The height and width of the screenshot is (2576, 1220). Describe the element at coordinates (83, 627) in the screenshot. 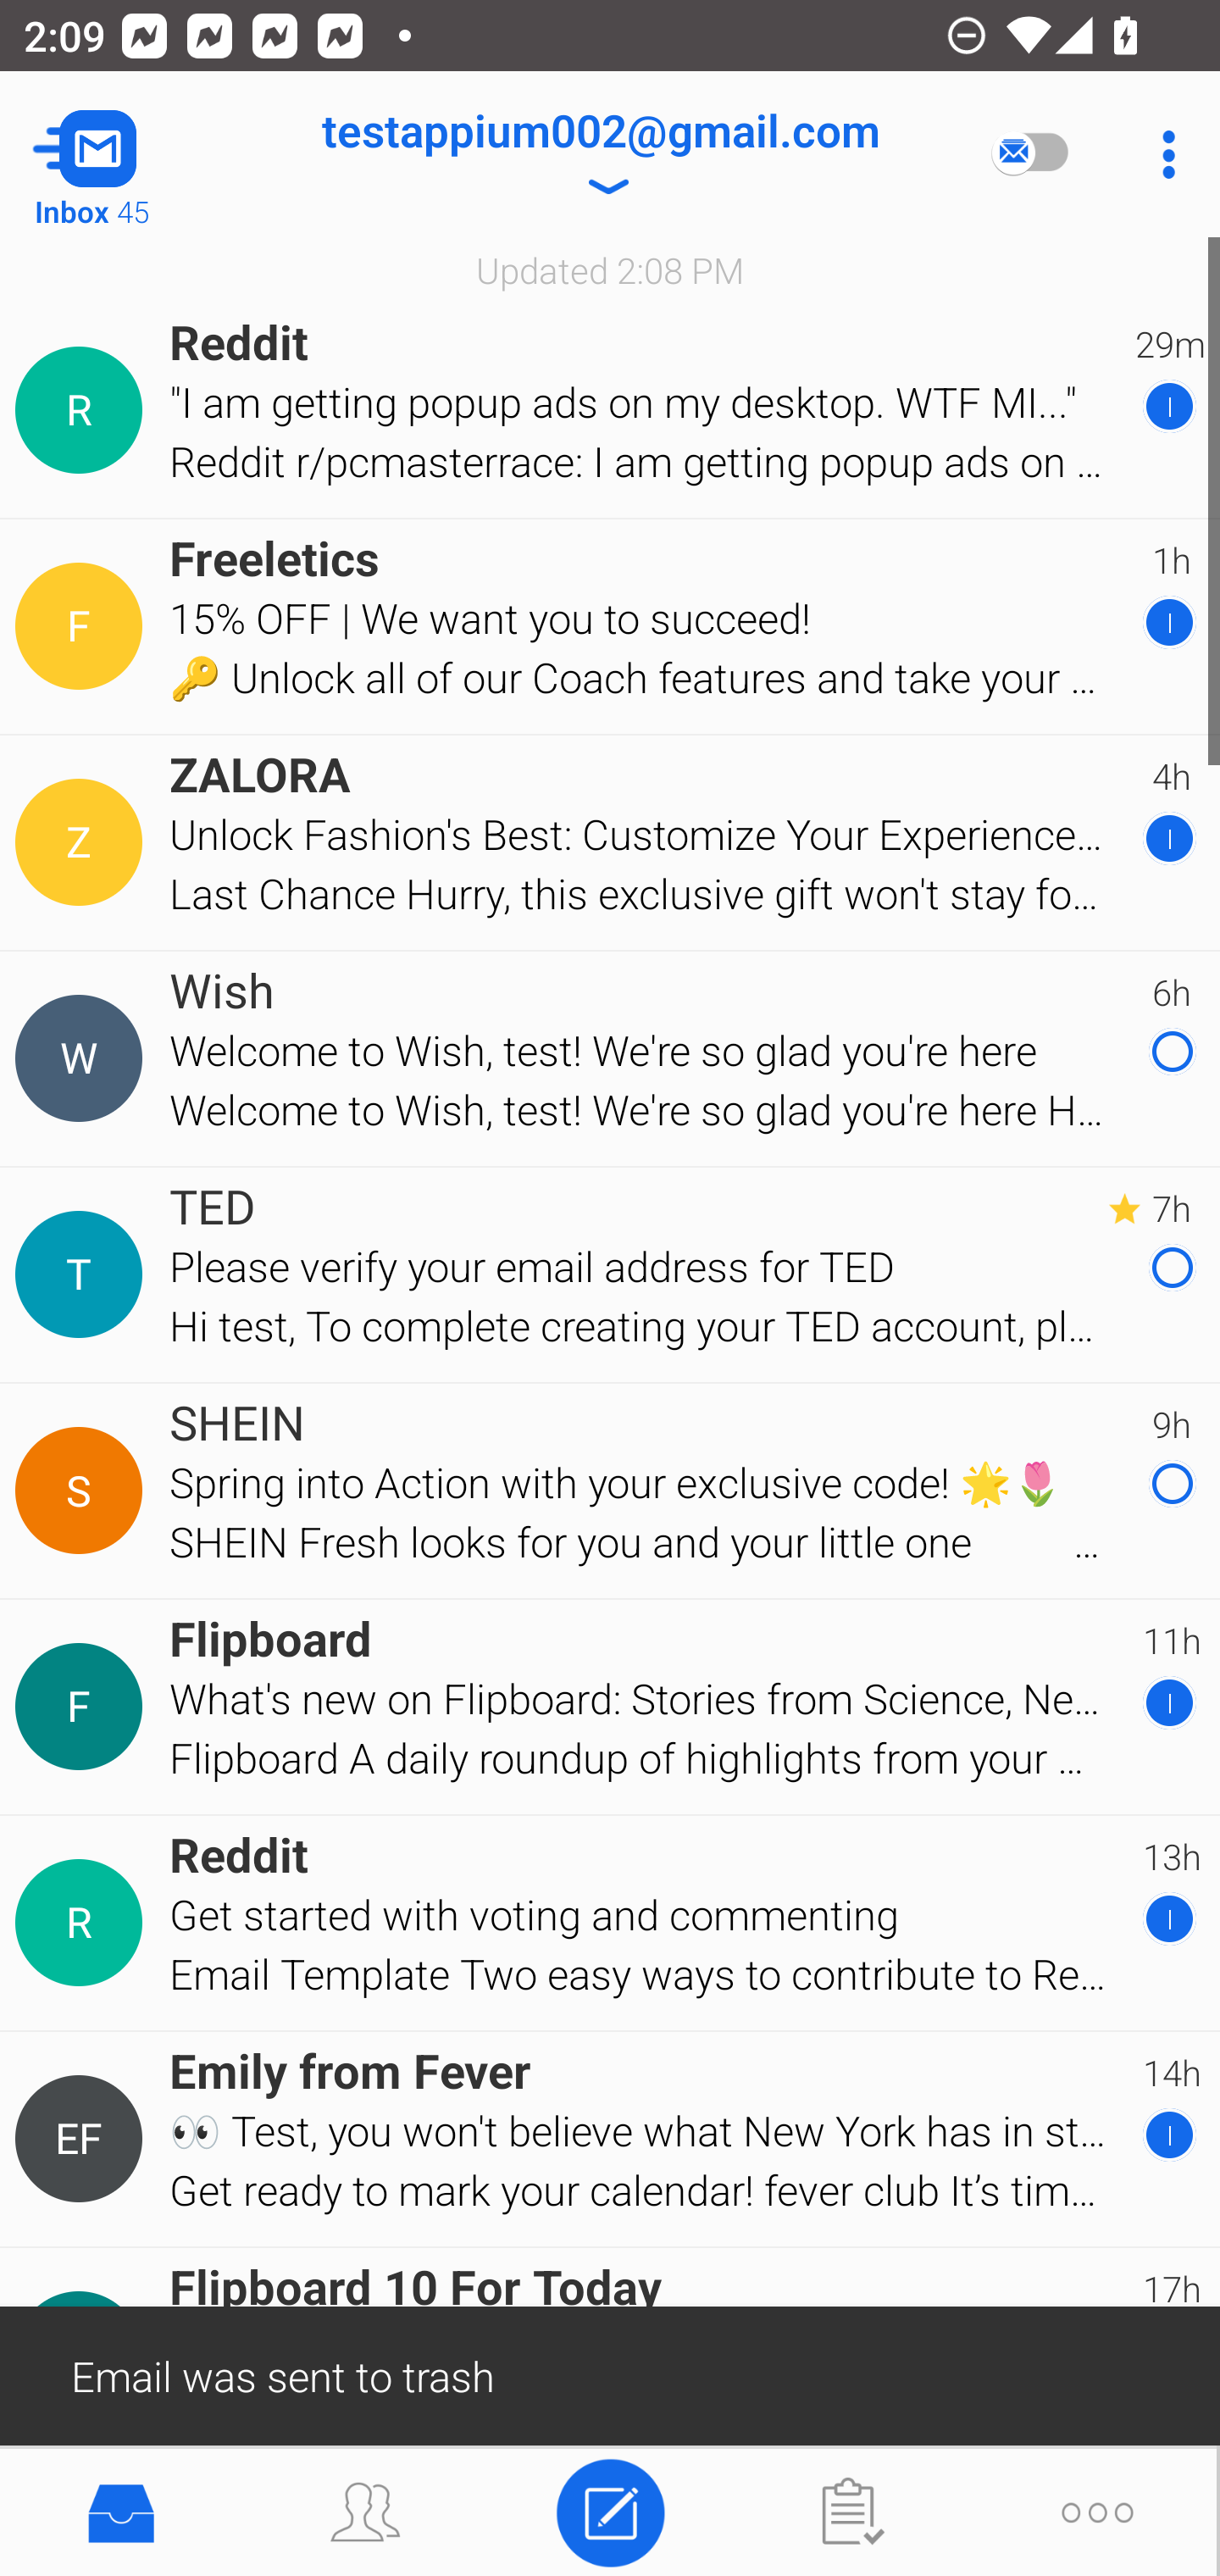

I see `Contact Details` at that location.